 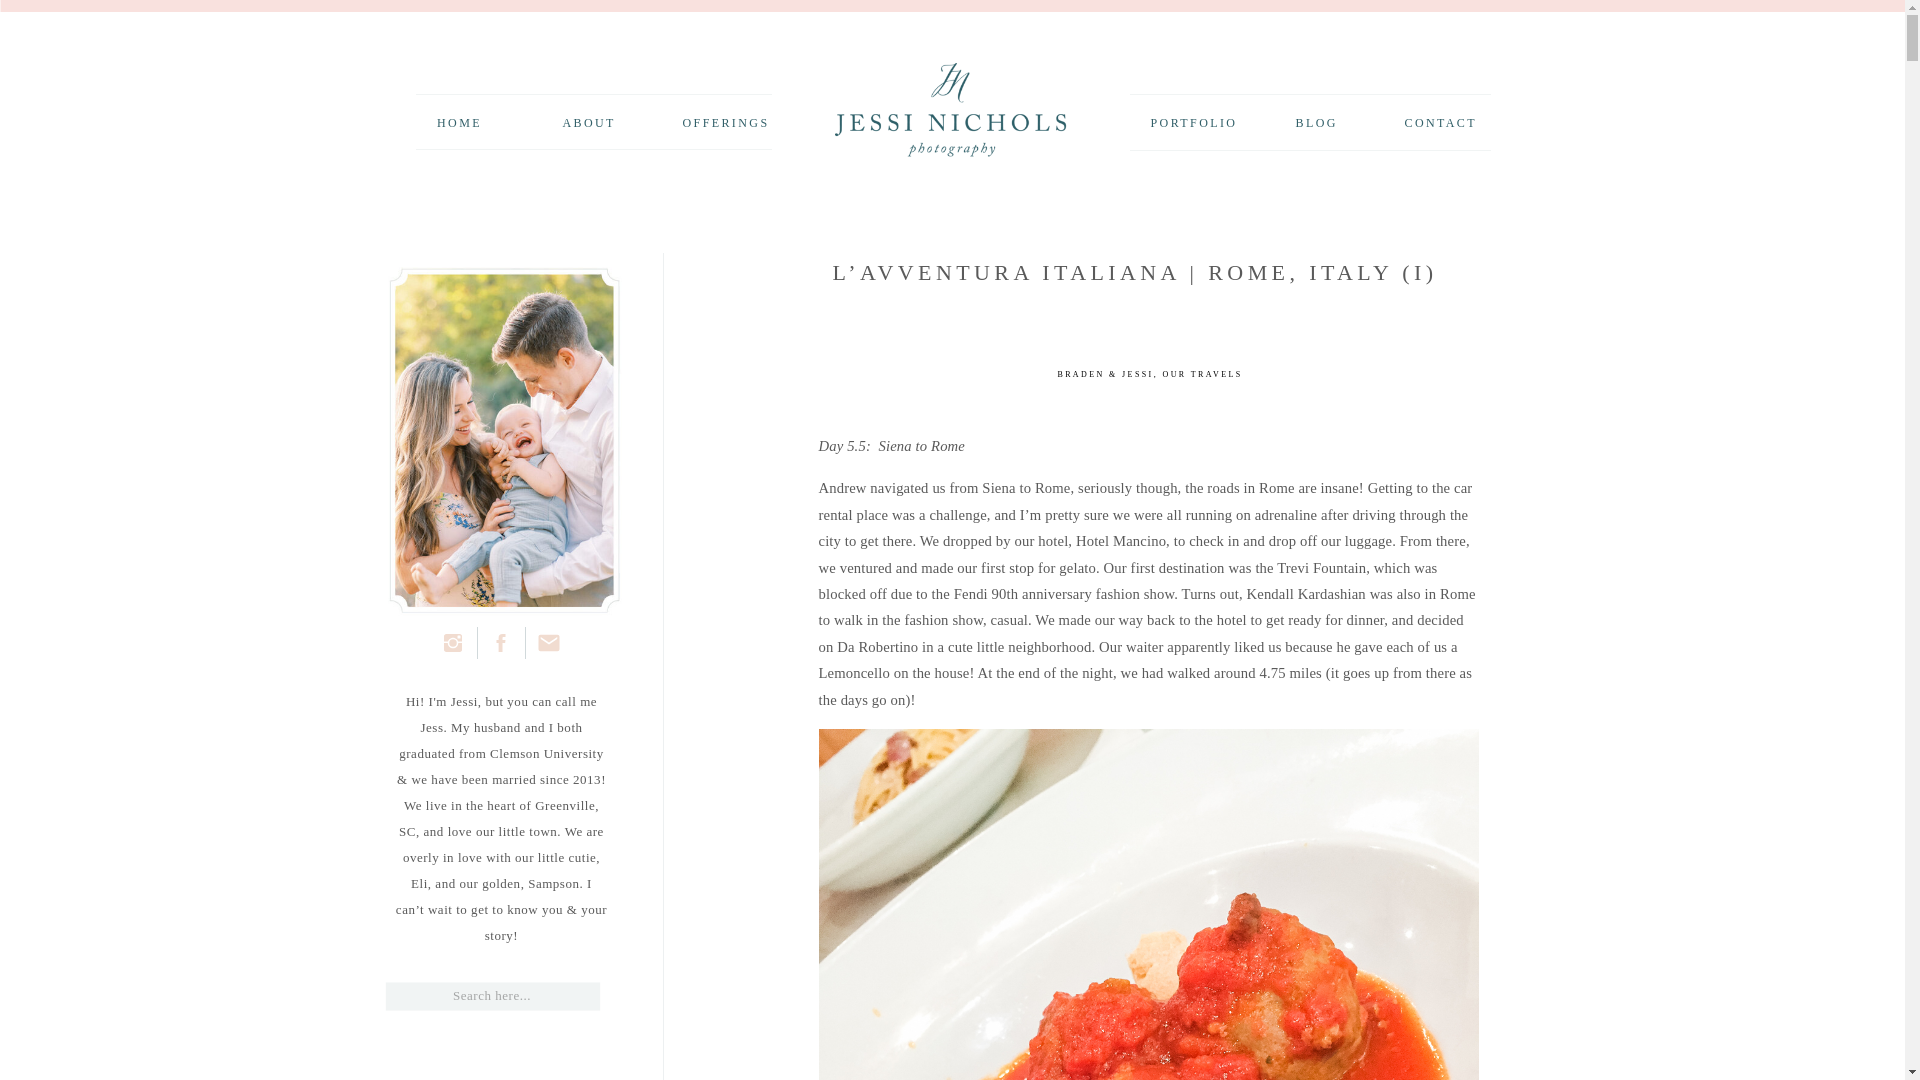 I want to click on OFFERINGS, so click(x=725, y=120).